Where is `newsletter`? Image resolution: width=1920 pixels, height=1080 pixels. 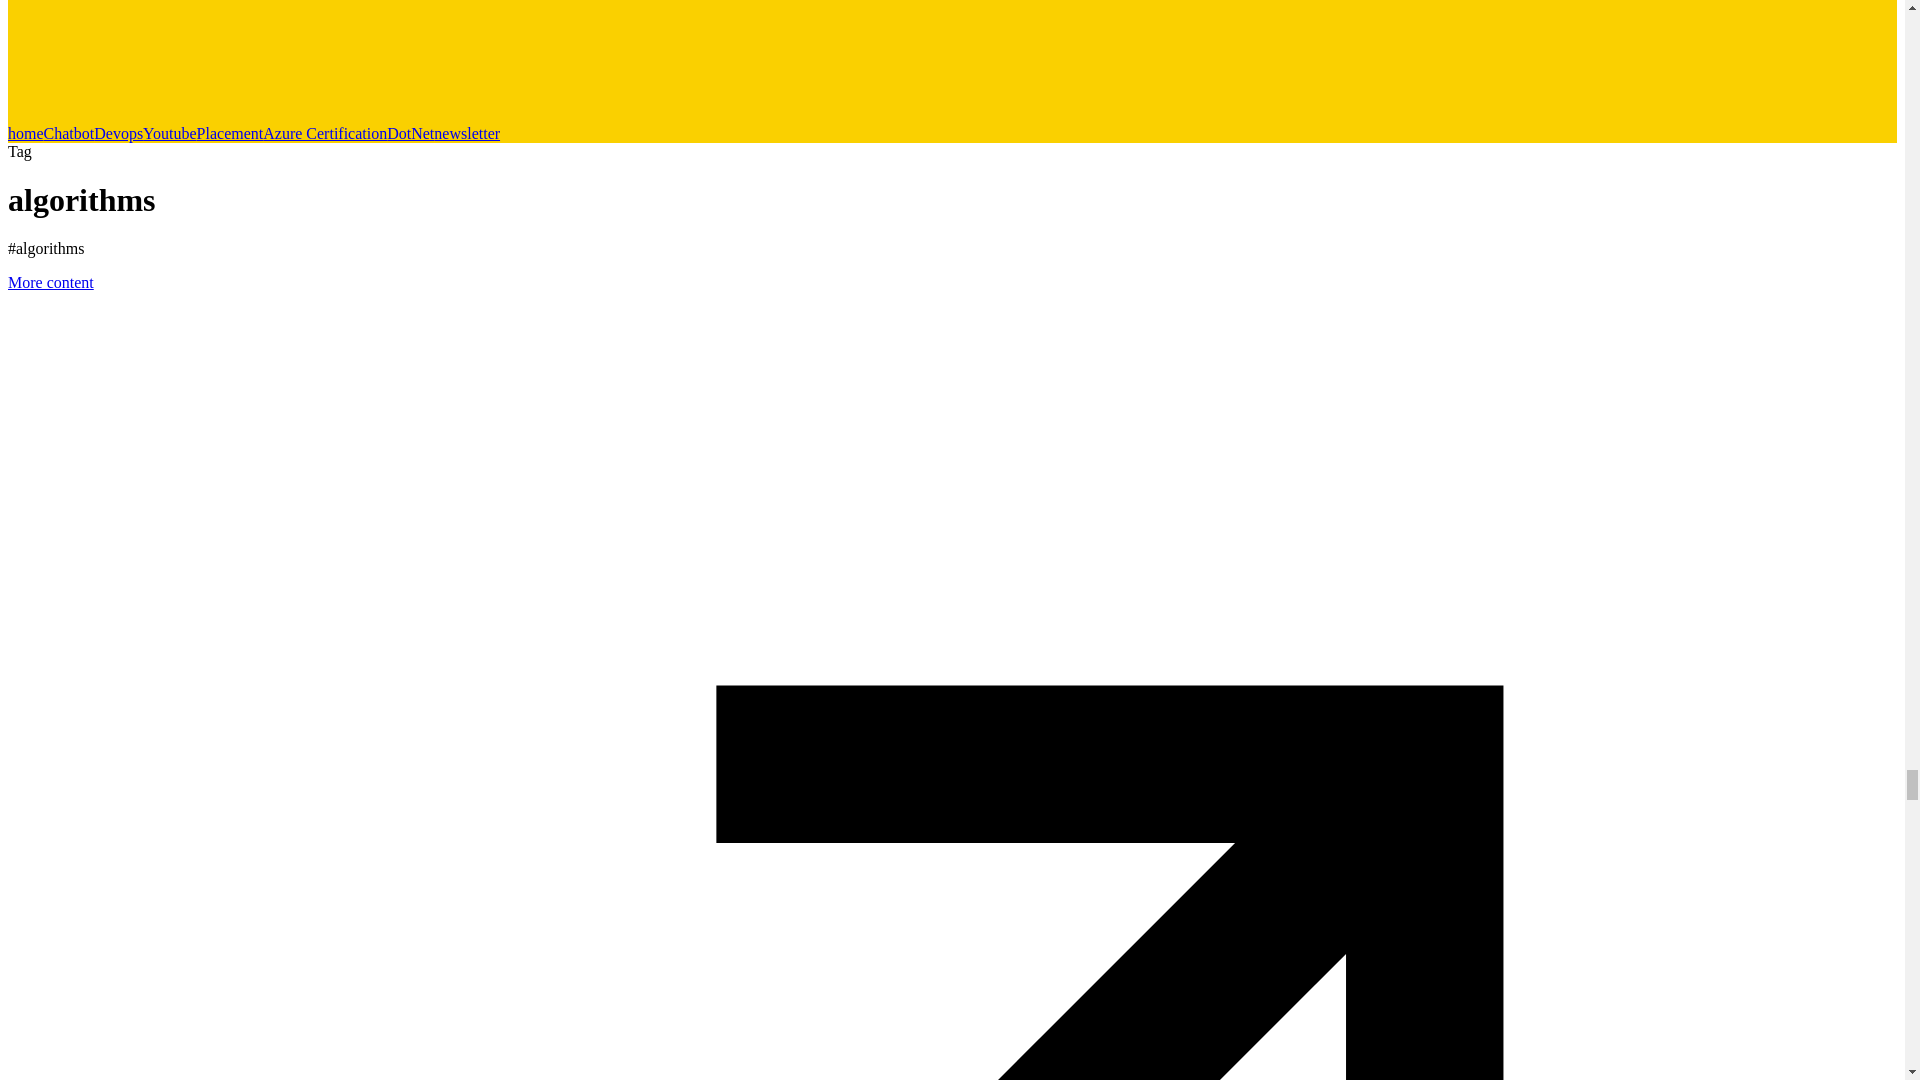
newsletter is located at coordinates (466, 133).